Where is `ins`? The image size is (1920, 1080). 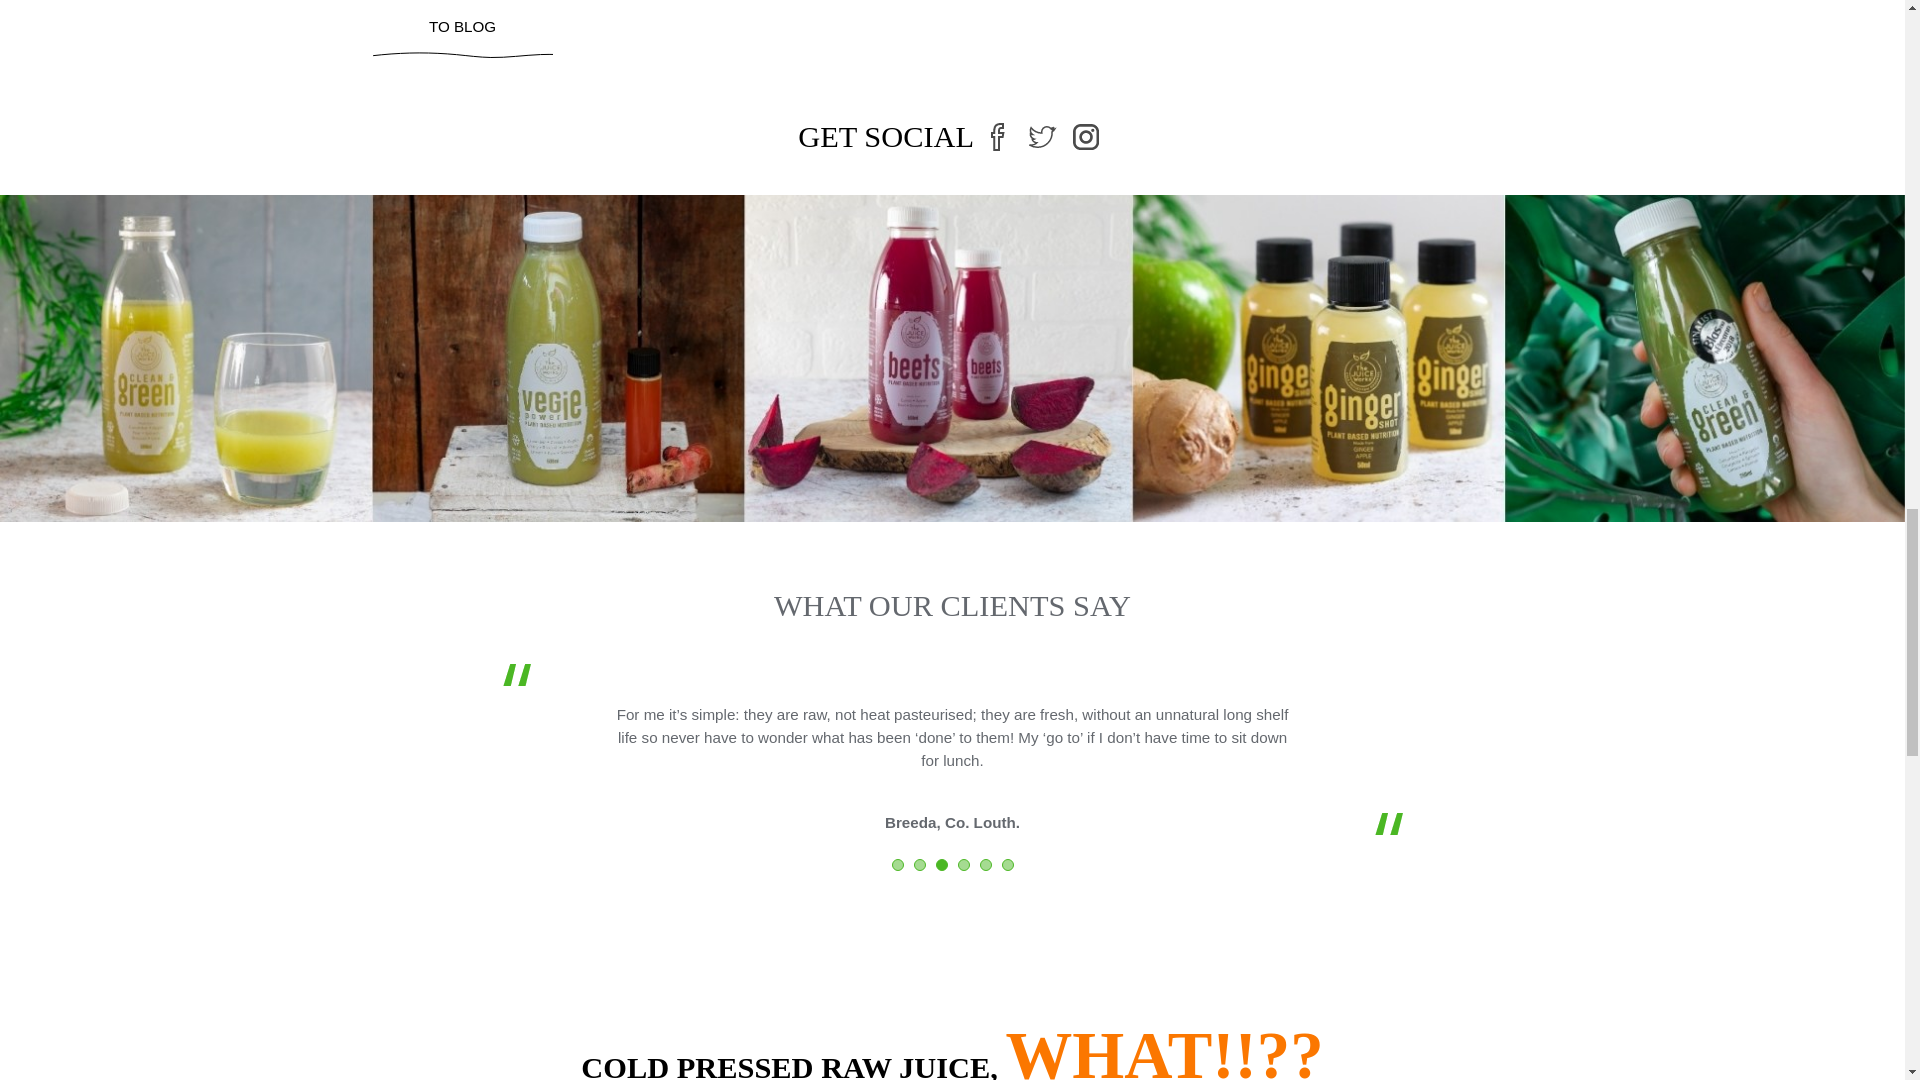
ins is located at coordinates (1087, 136).